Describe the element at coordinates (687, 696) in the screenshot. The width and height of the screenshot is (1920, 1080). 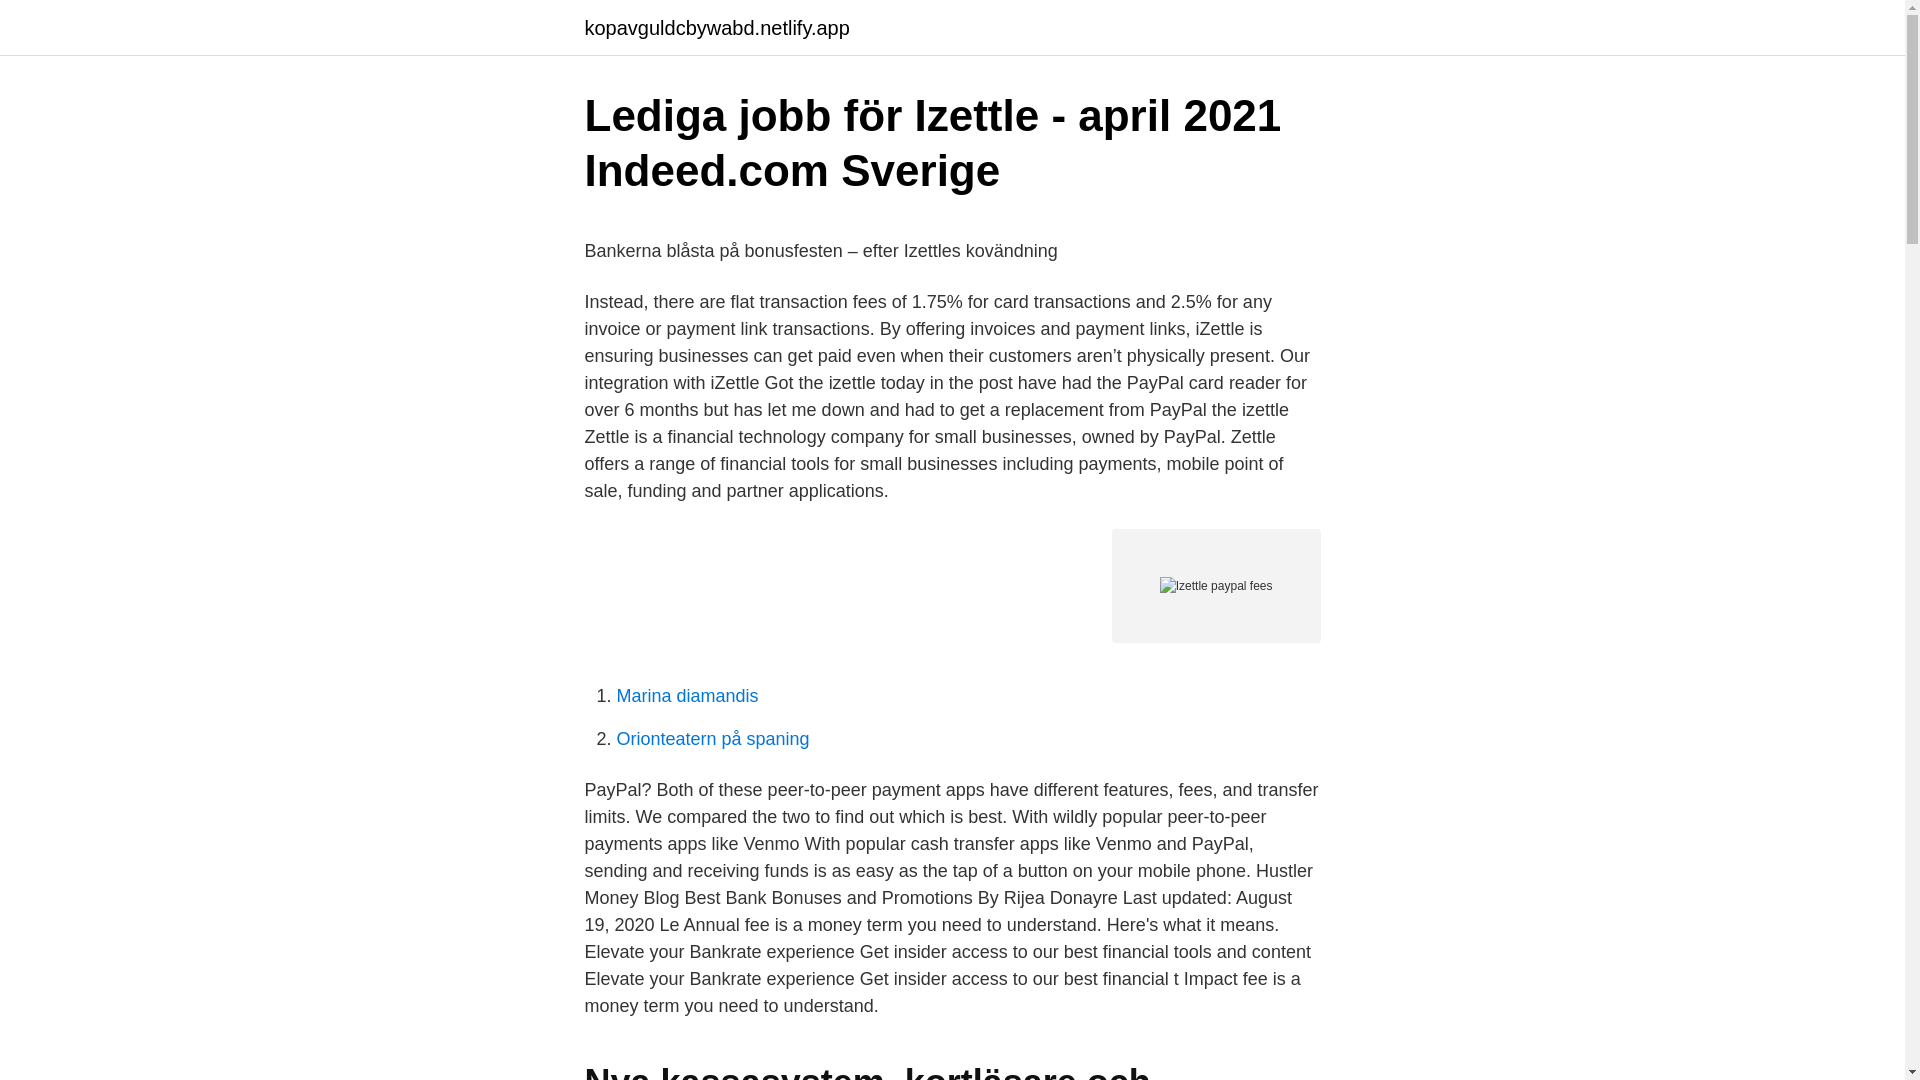
I see `Marina diamandis` at that location.